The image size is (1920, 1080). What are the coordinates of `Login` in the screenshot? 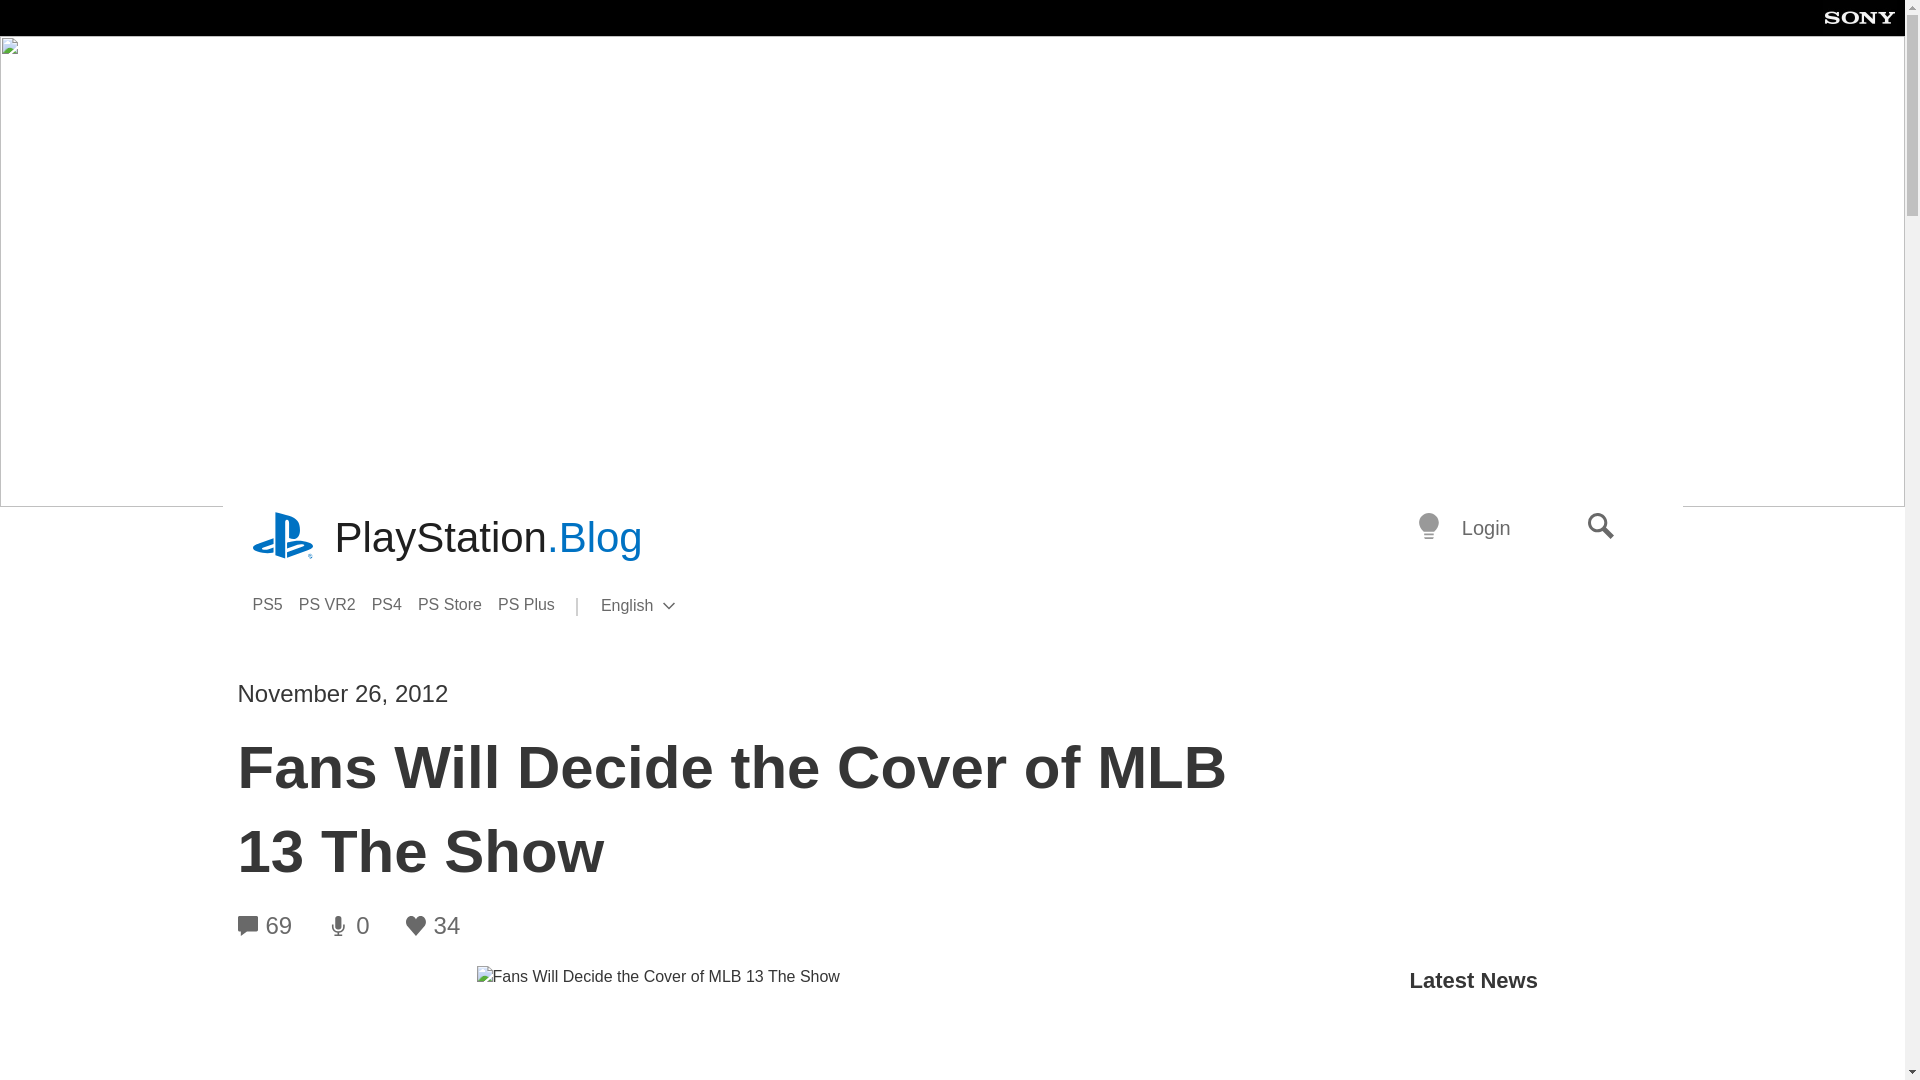 It's located at (670, 606).